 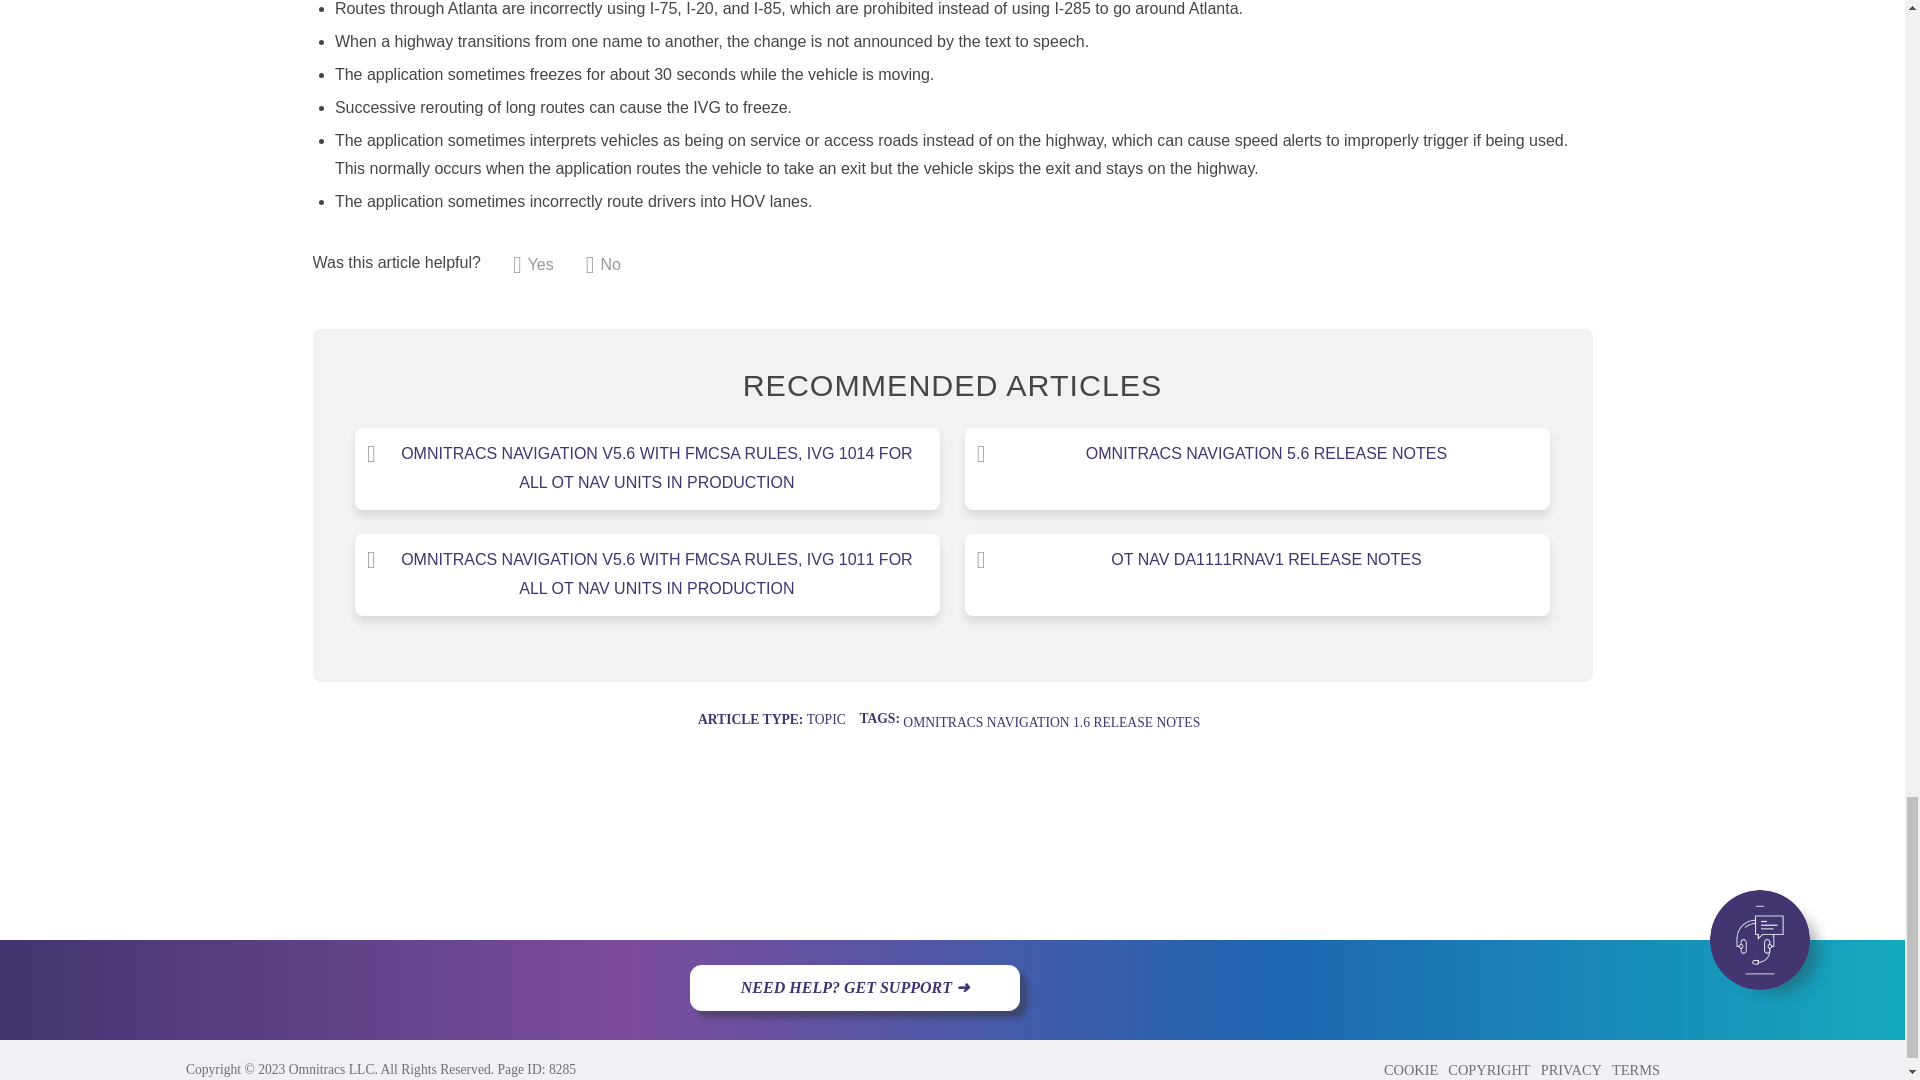 What do you see at coordinates (826, 718) in the screenshot?
I see `TOPIC` at bounding box center [826, 718].